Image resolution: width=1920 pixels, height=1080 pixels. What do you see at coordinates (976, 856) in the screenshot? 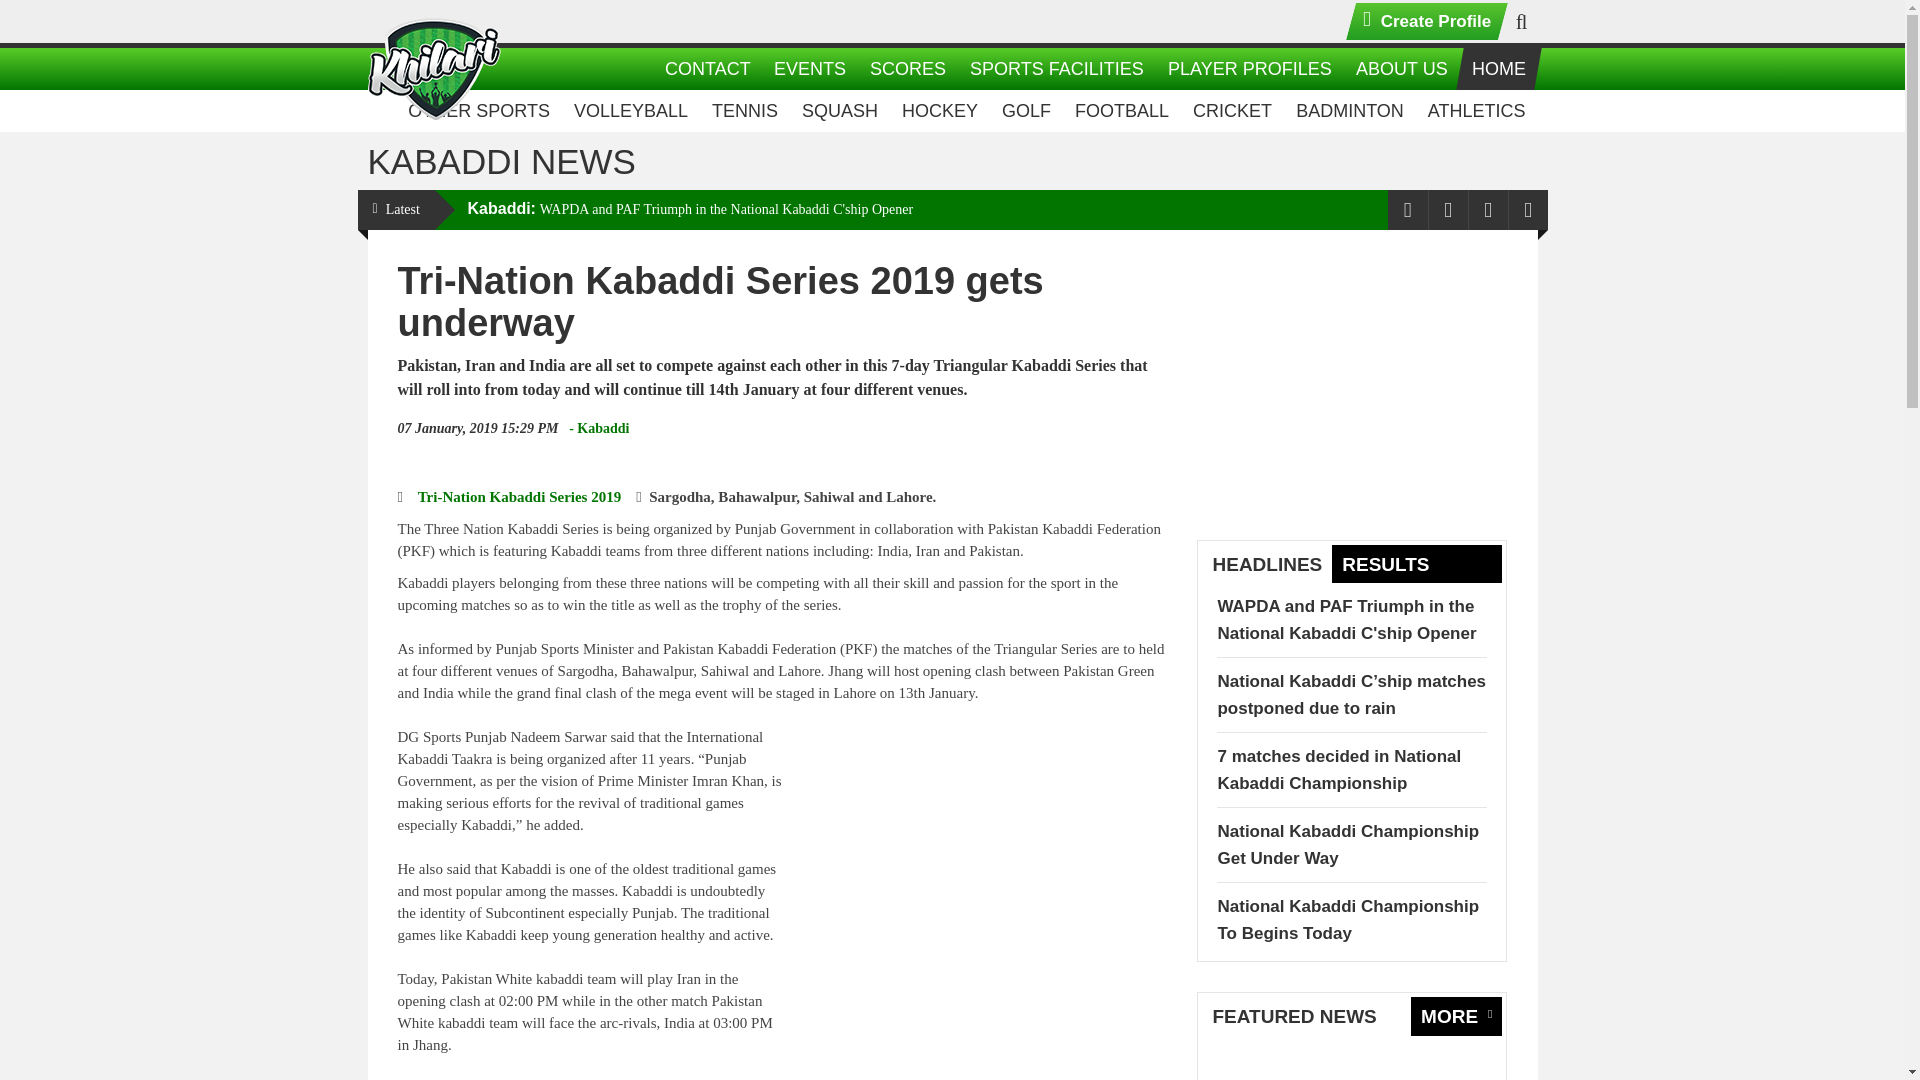
I see `Advertisement` at bounding box center [976, 856].